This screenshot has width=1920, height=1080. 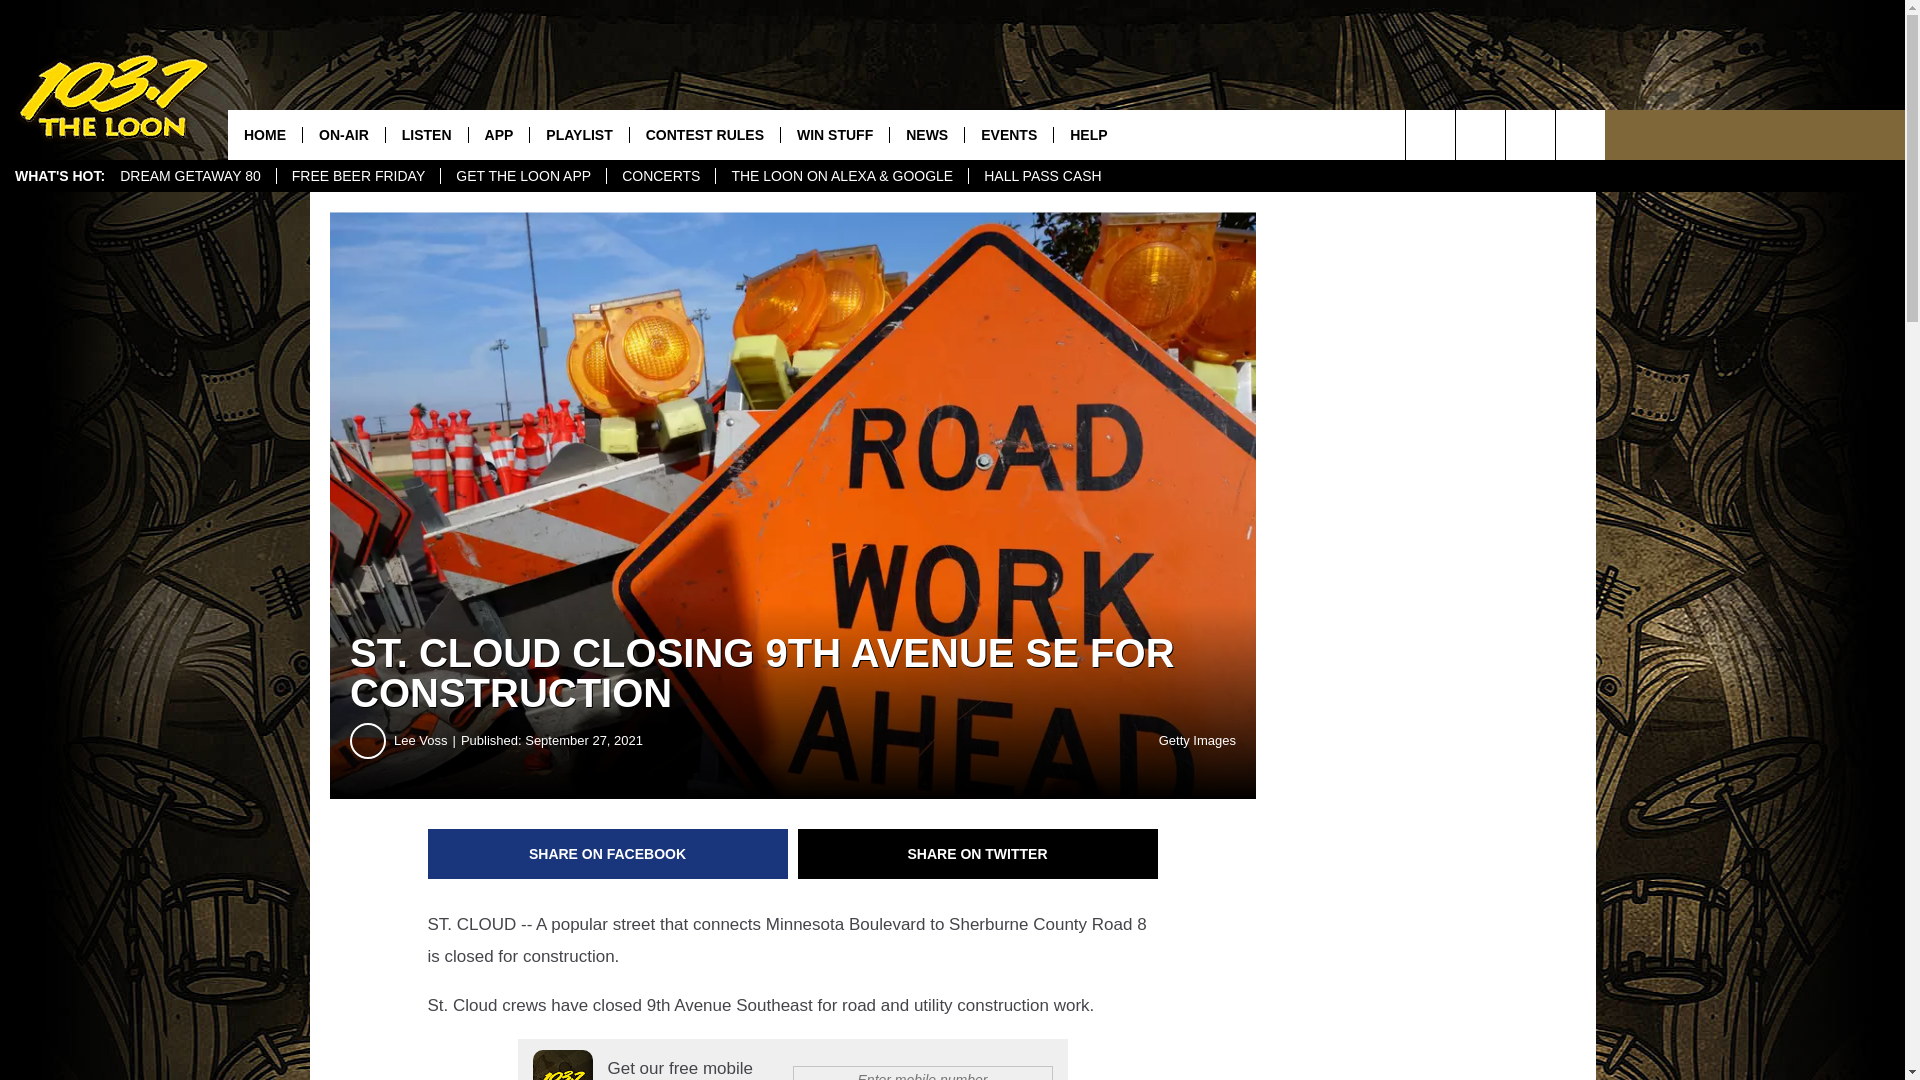 I want to click on DREAM GETAWAY 80, so click(x=190, y=176).